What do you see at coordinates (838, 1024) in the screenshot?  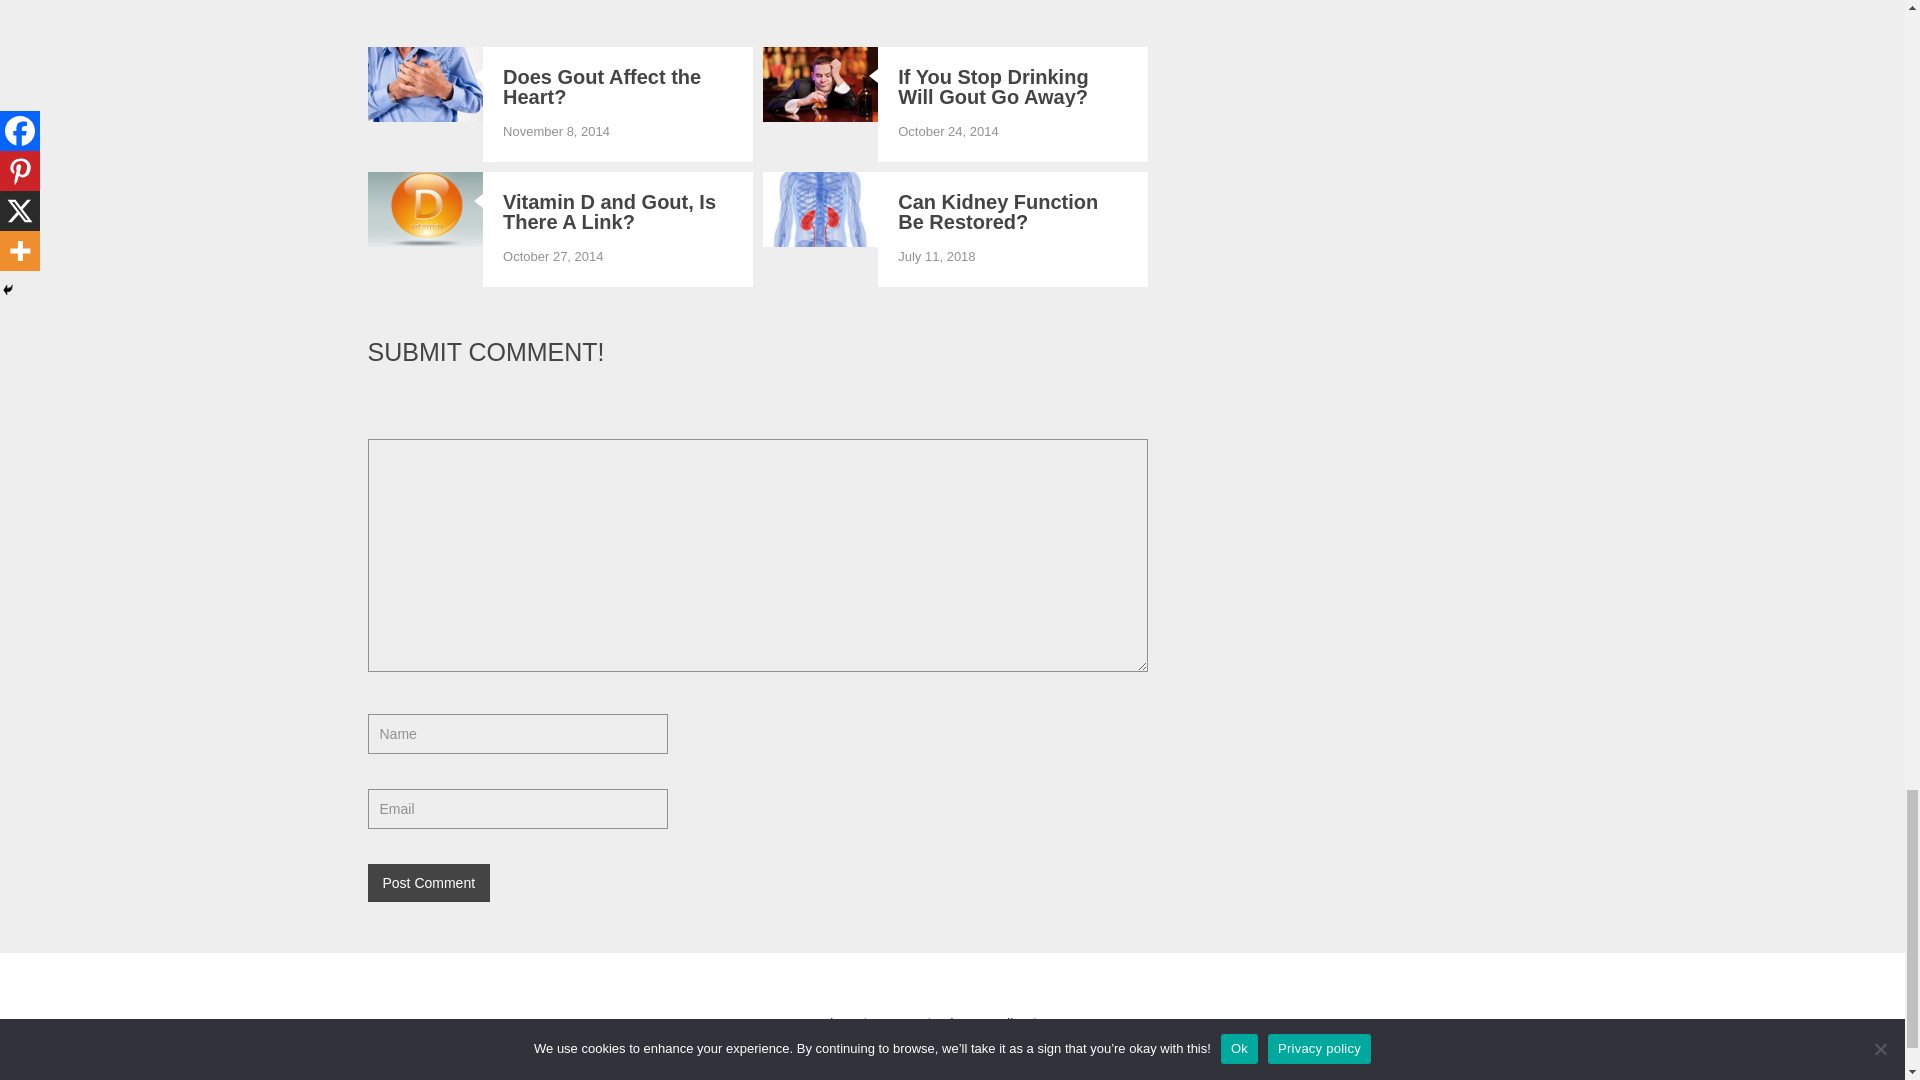 I see `About` at bounding box center [838, 1024].